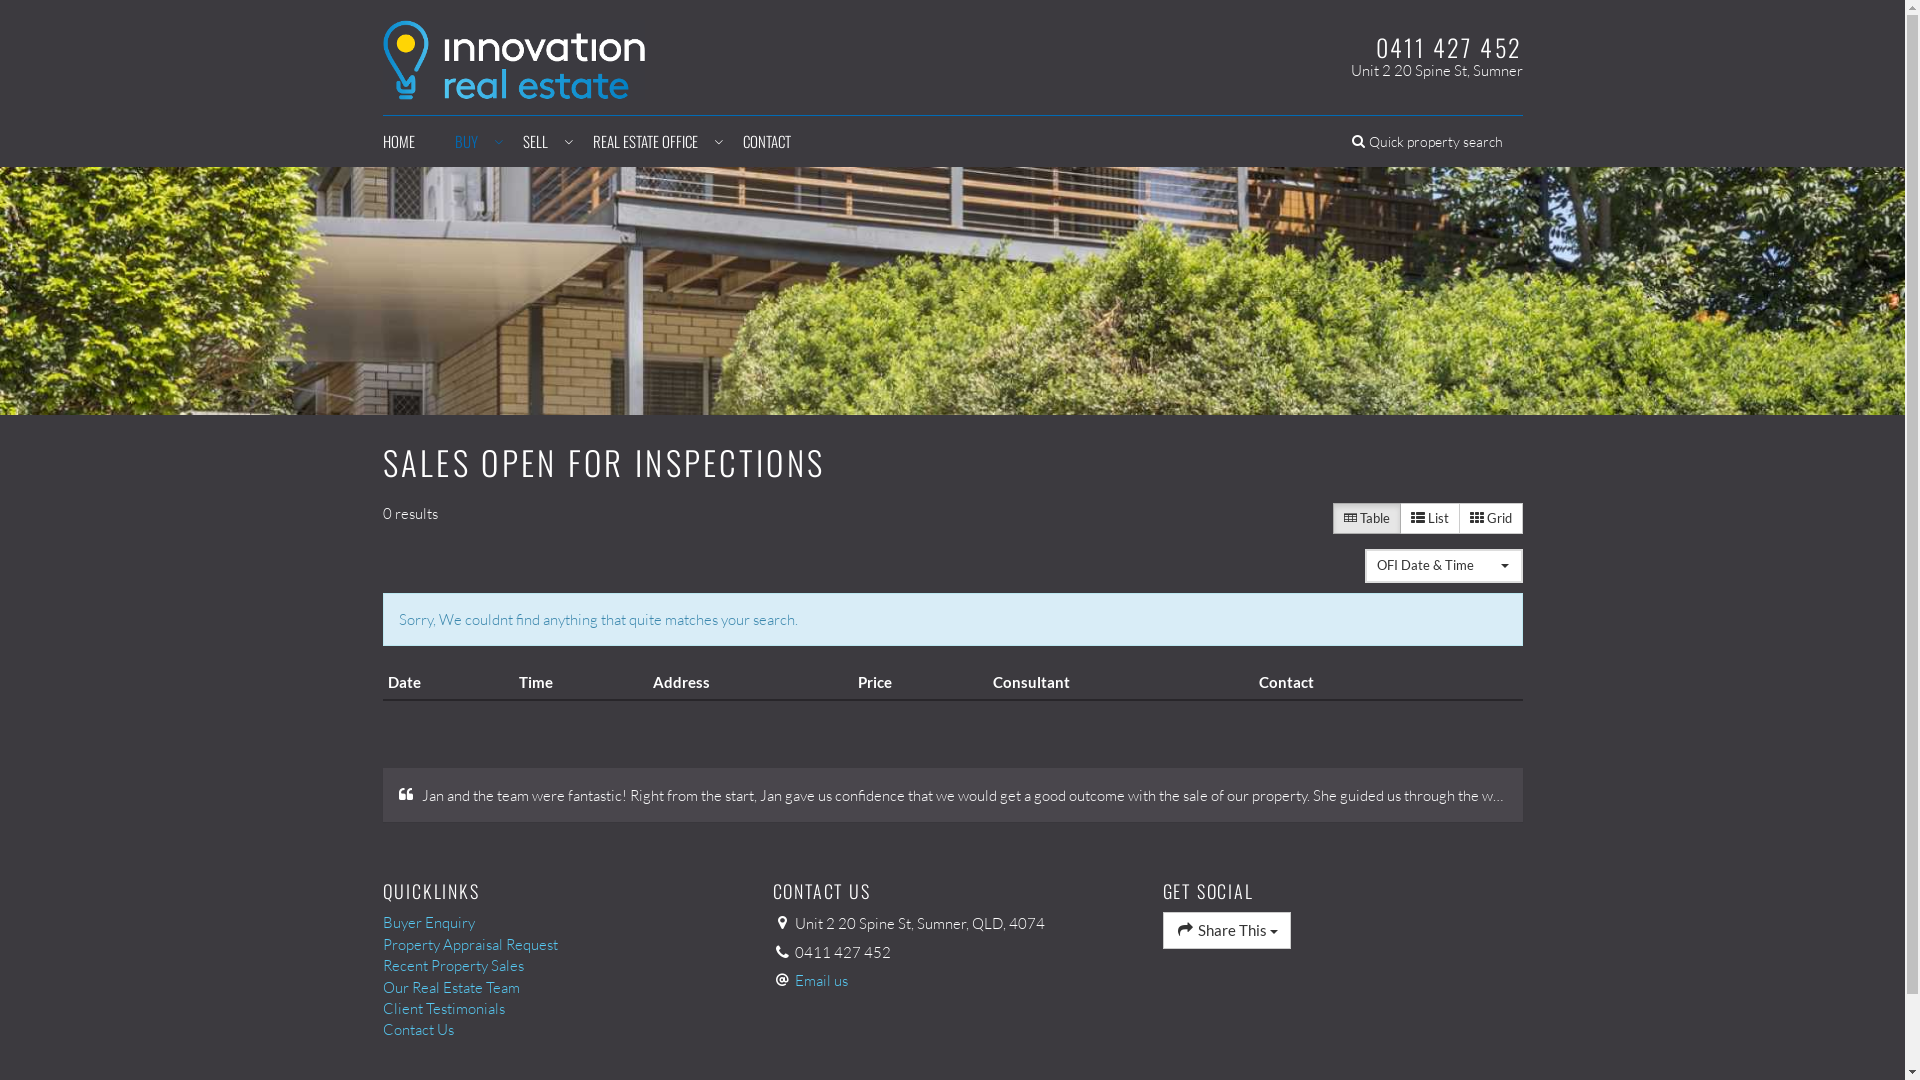  Describe the element at coordinates (562, 1008) in the screenshot. I see `Client Testimonials` at that location.